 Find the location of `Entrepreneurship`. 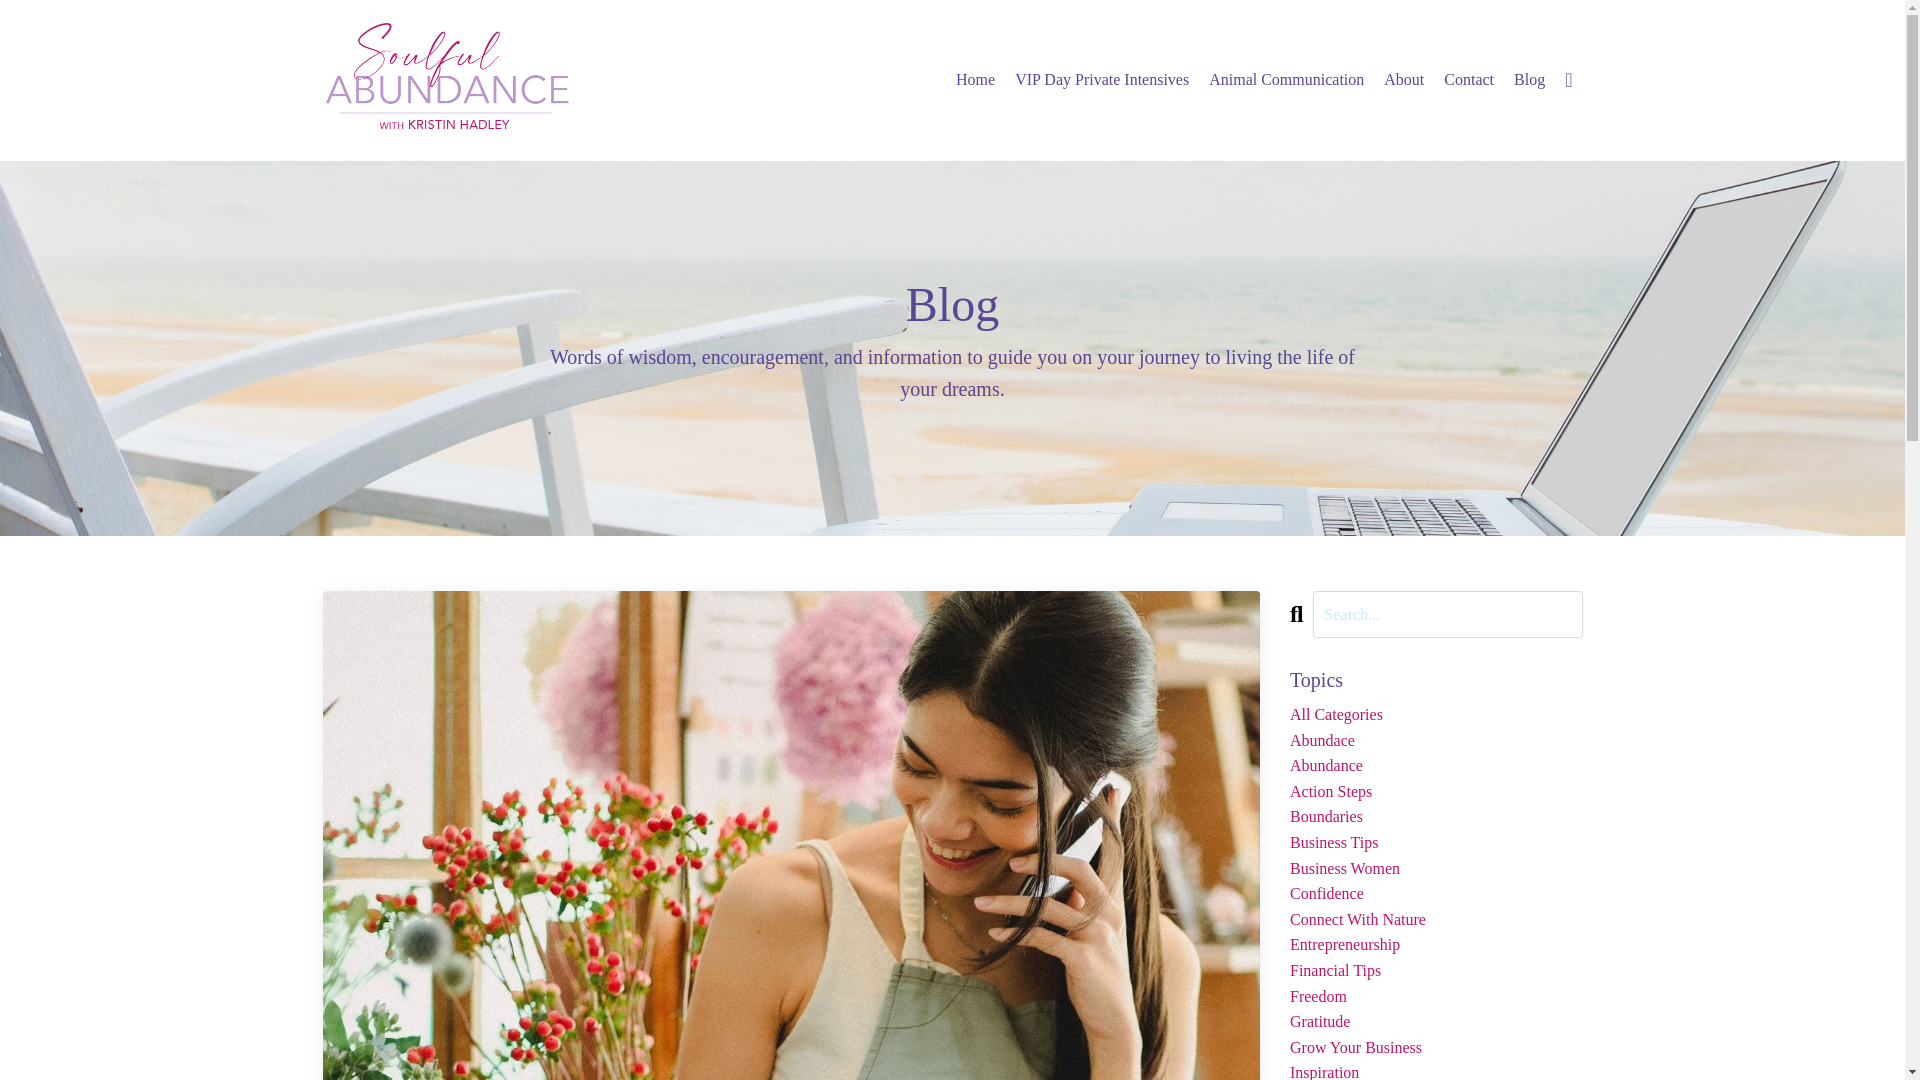

Entrepreneurship is located at coordinates (1436, 944).